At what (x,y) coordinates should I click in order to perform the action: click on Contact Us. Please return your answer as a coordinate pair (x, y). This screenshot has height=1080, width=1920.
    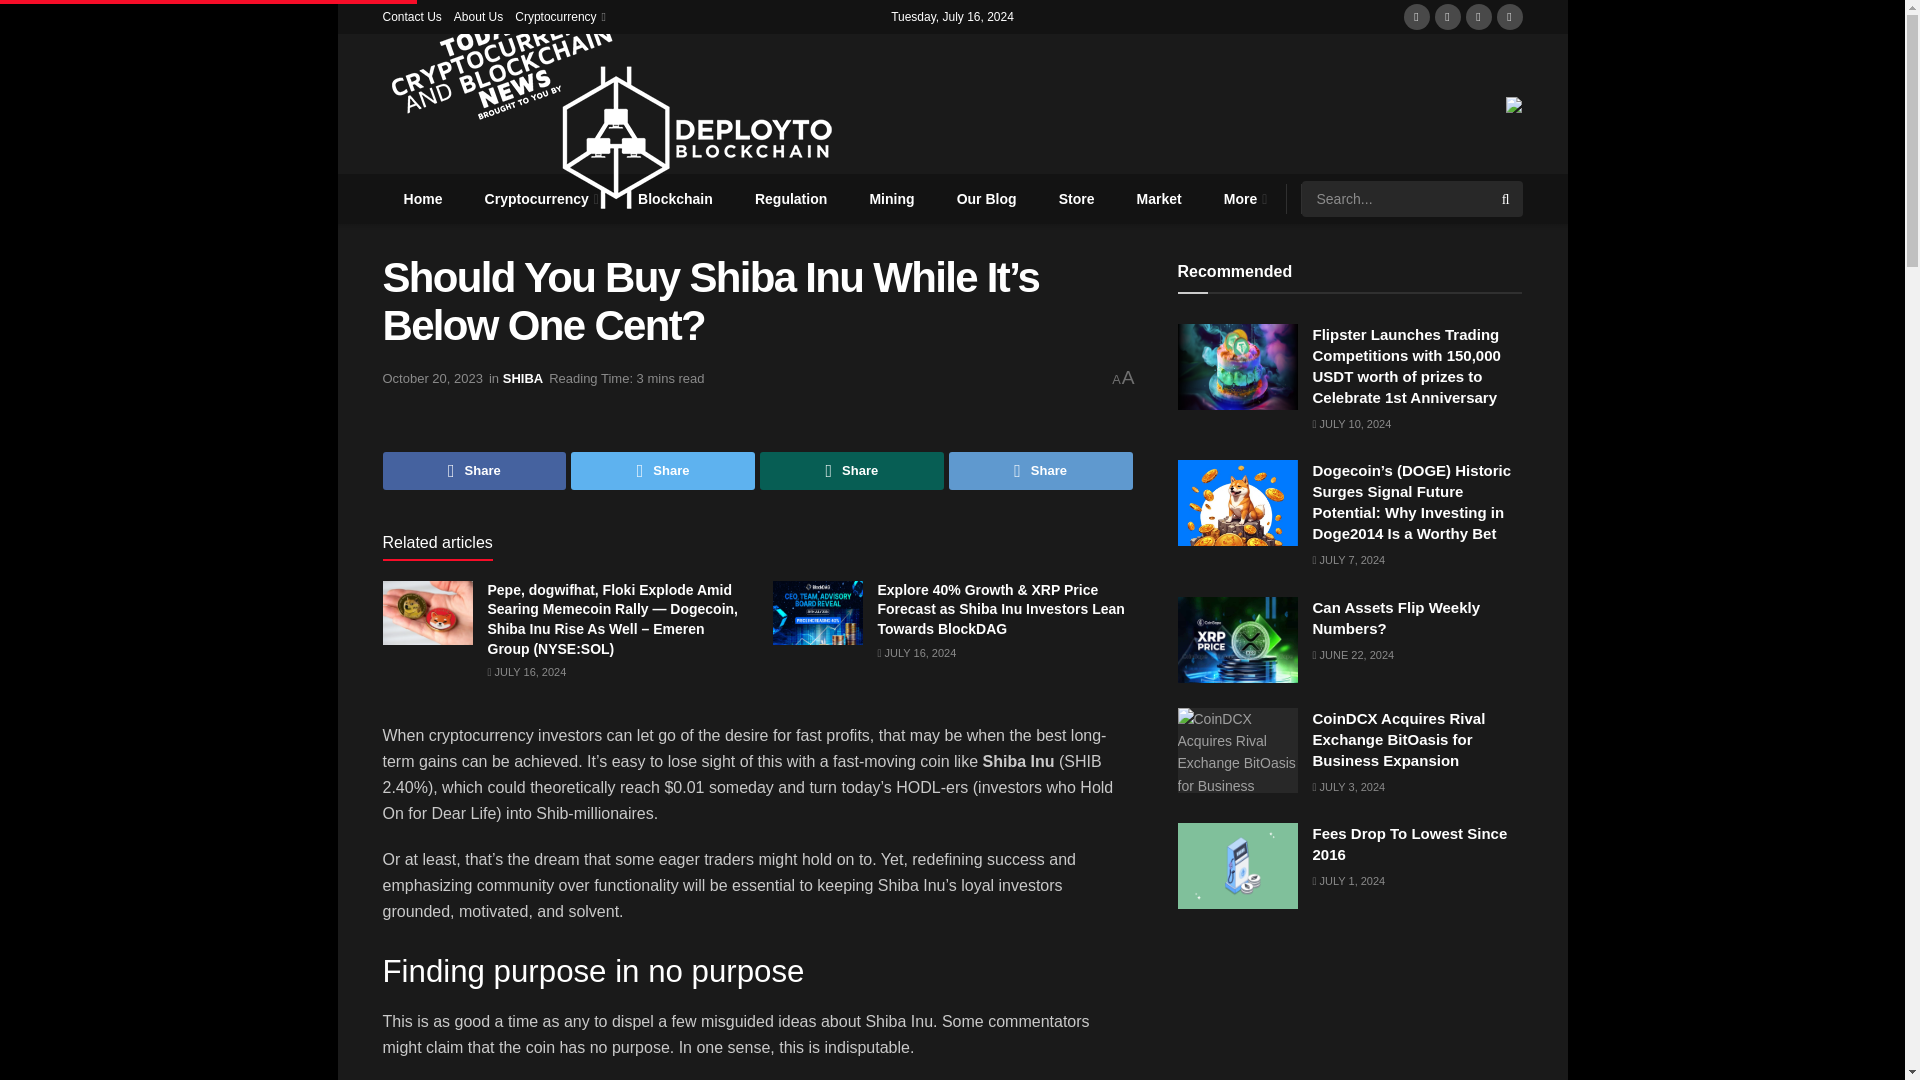
    Looking at the image, I should click on (412, 16).